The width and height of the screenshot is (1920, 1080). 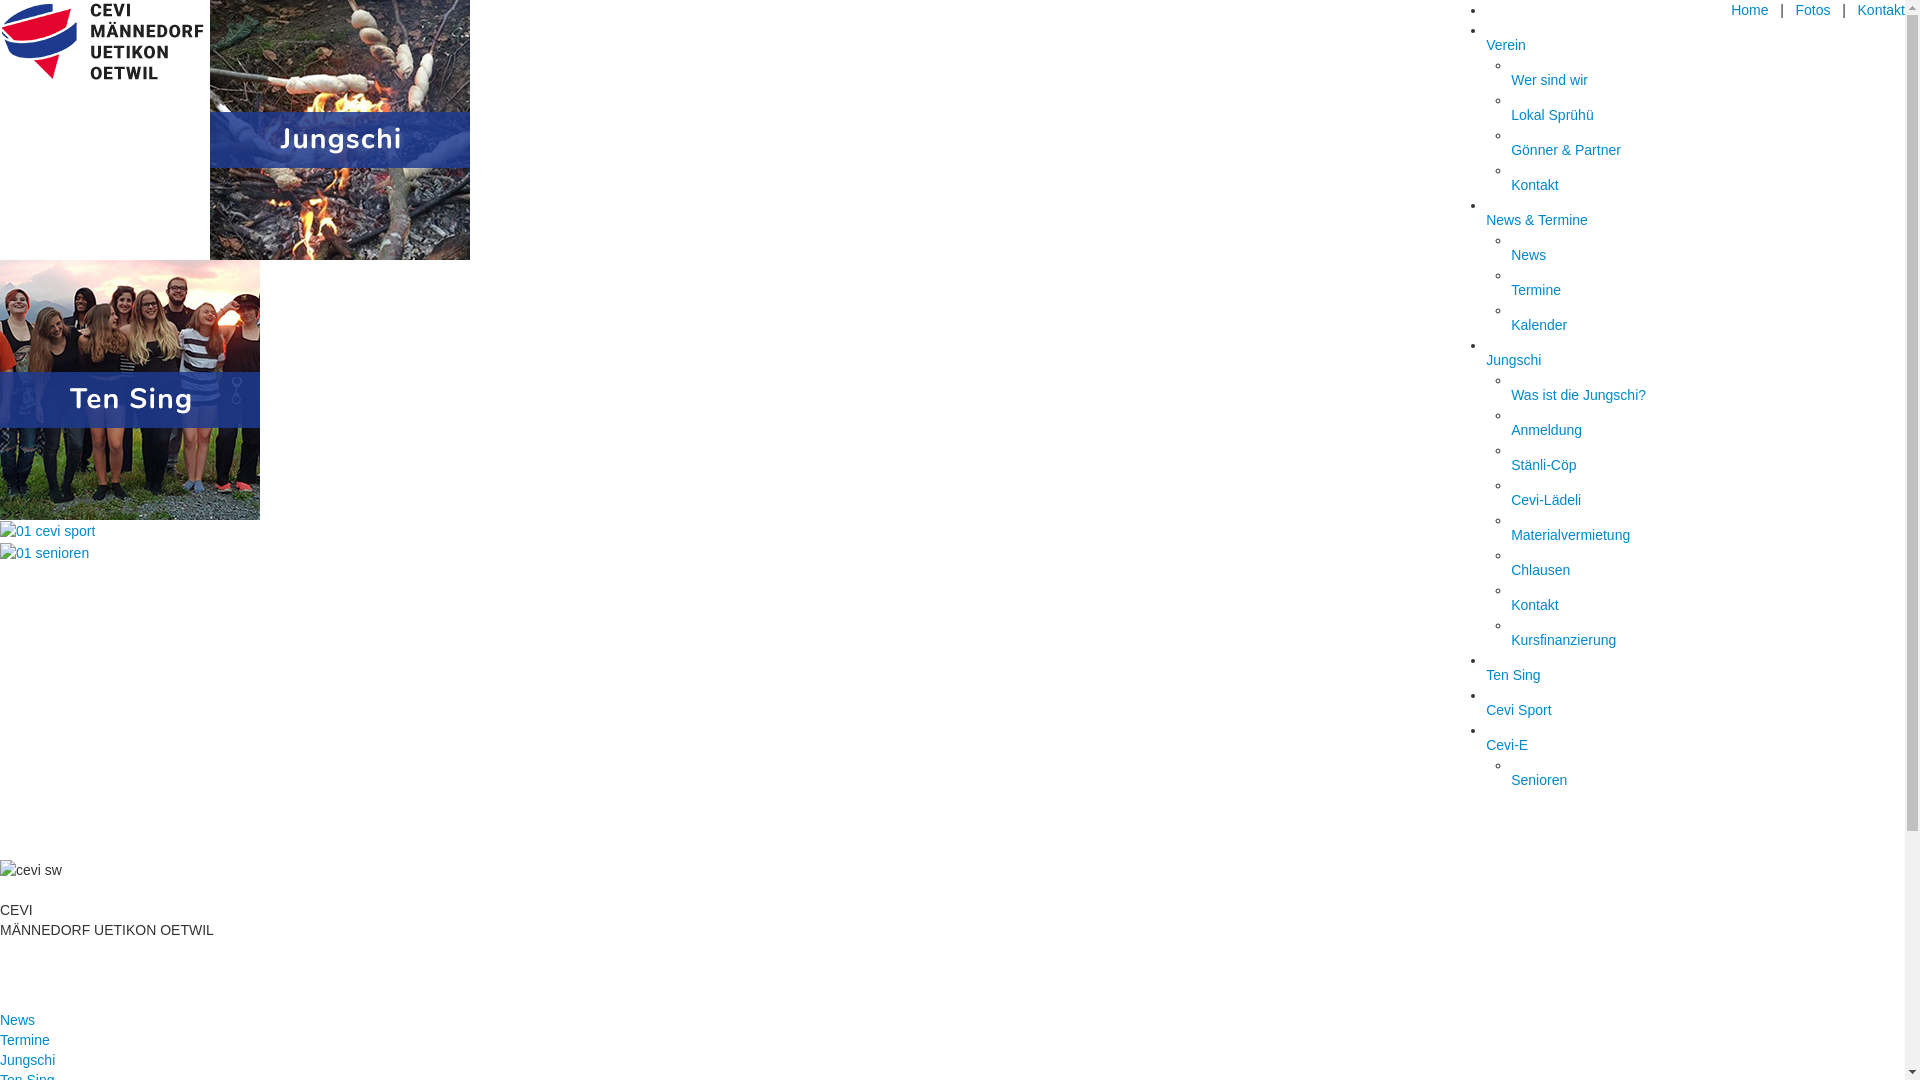 I want to click on News & Termine, so click(x=1608, y=222).